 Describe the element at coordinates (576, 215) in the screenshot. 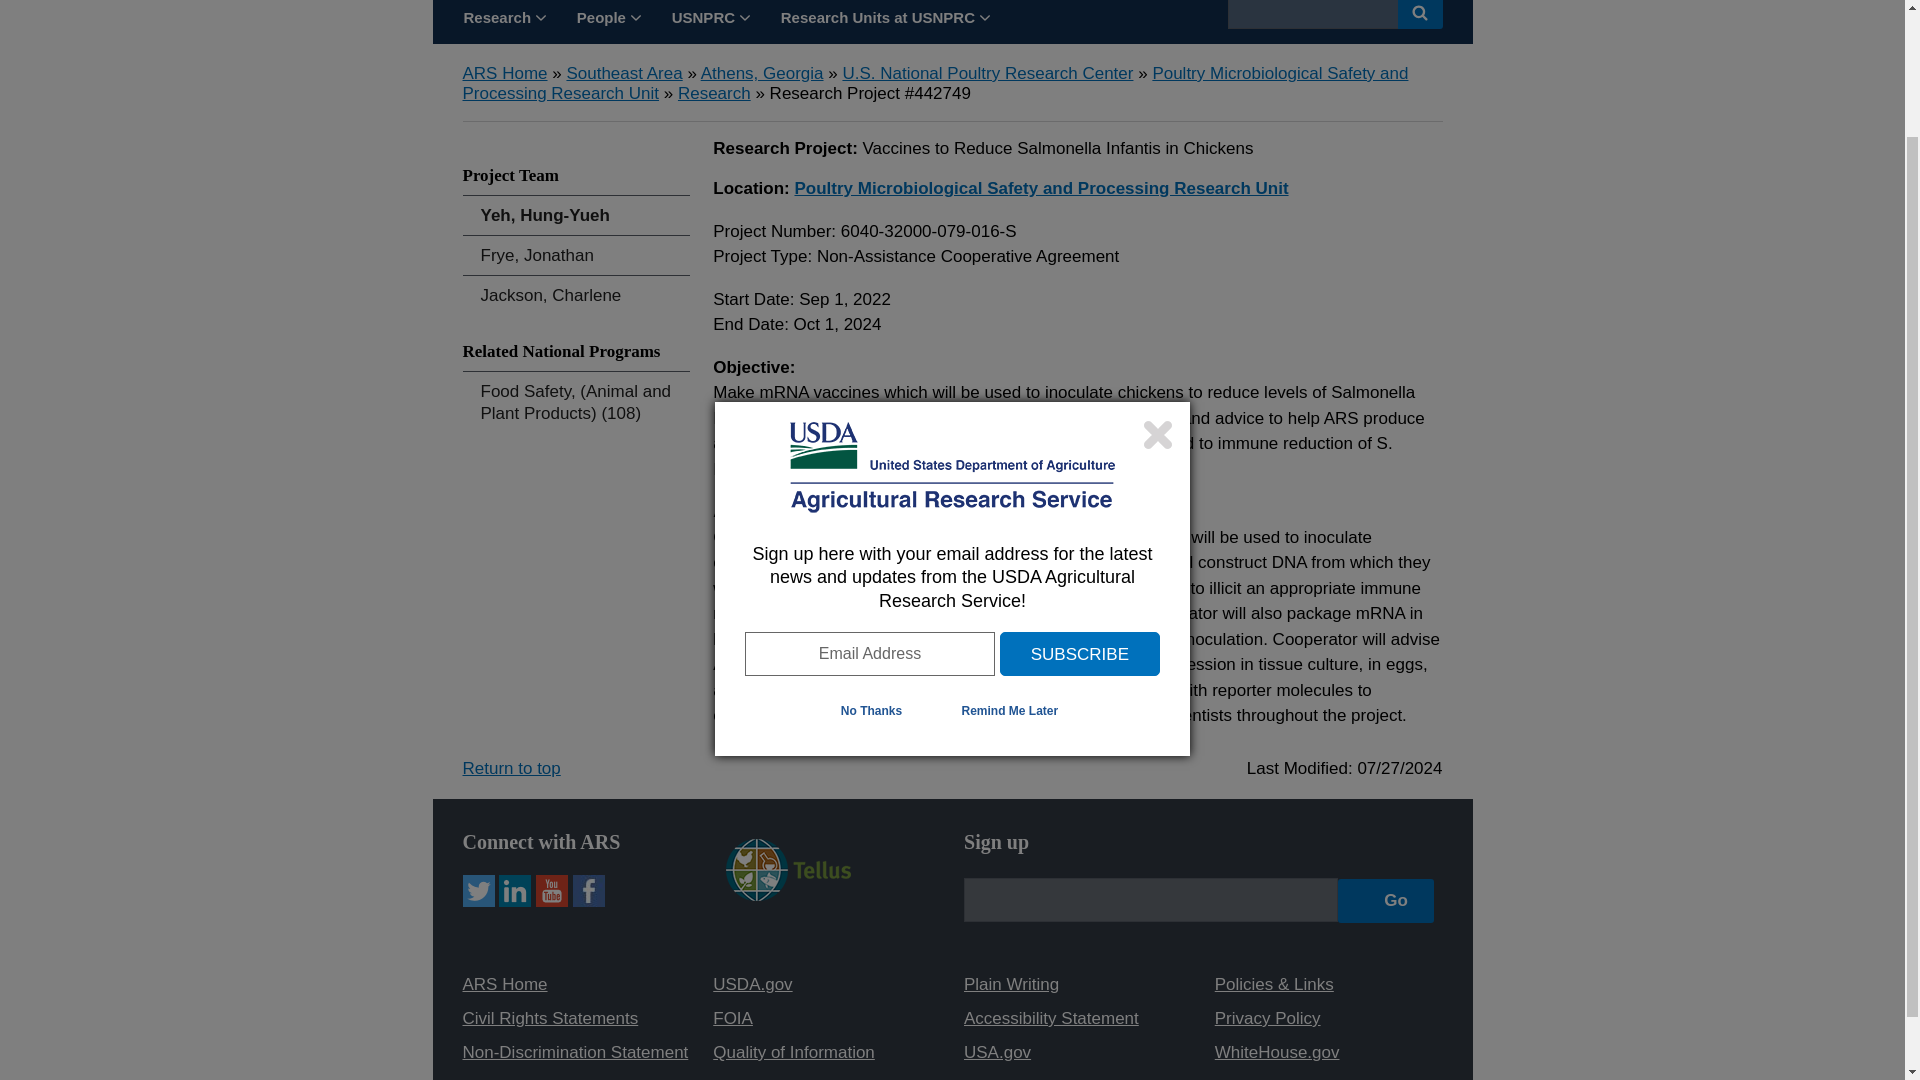

I see `Yeh, Hung-Yueh` at that location.